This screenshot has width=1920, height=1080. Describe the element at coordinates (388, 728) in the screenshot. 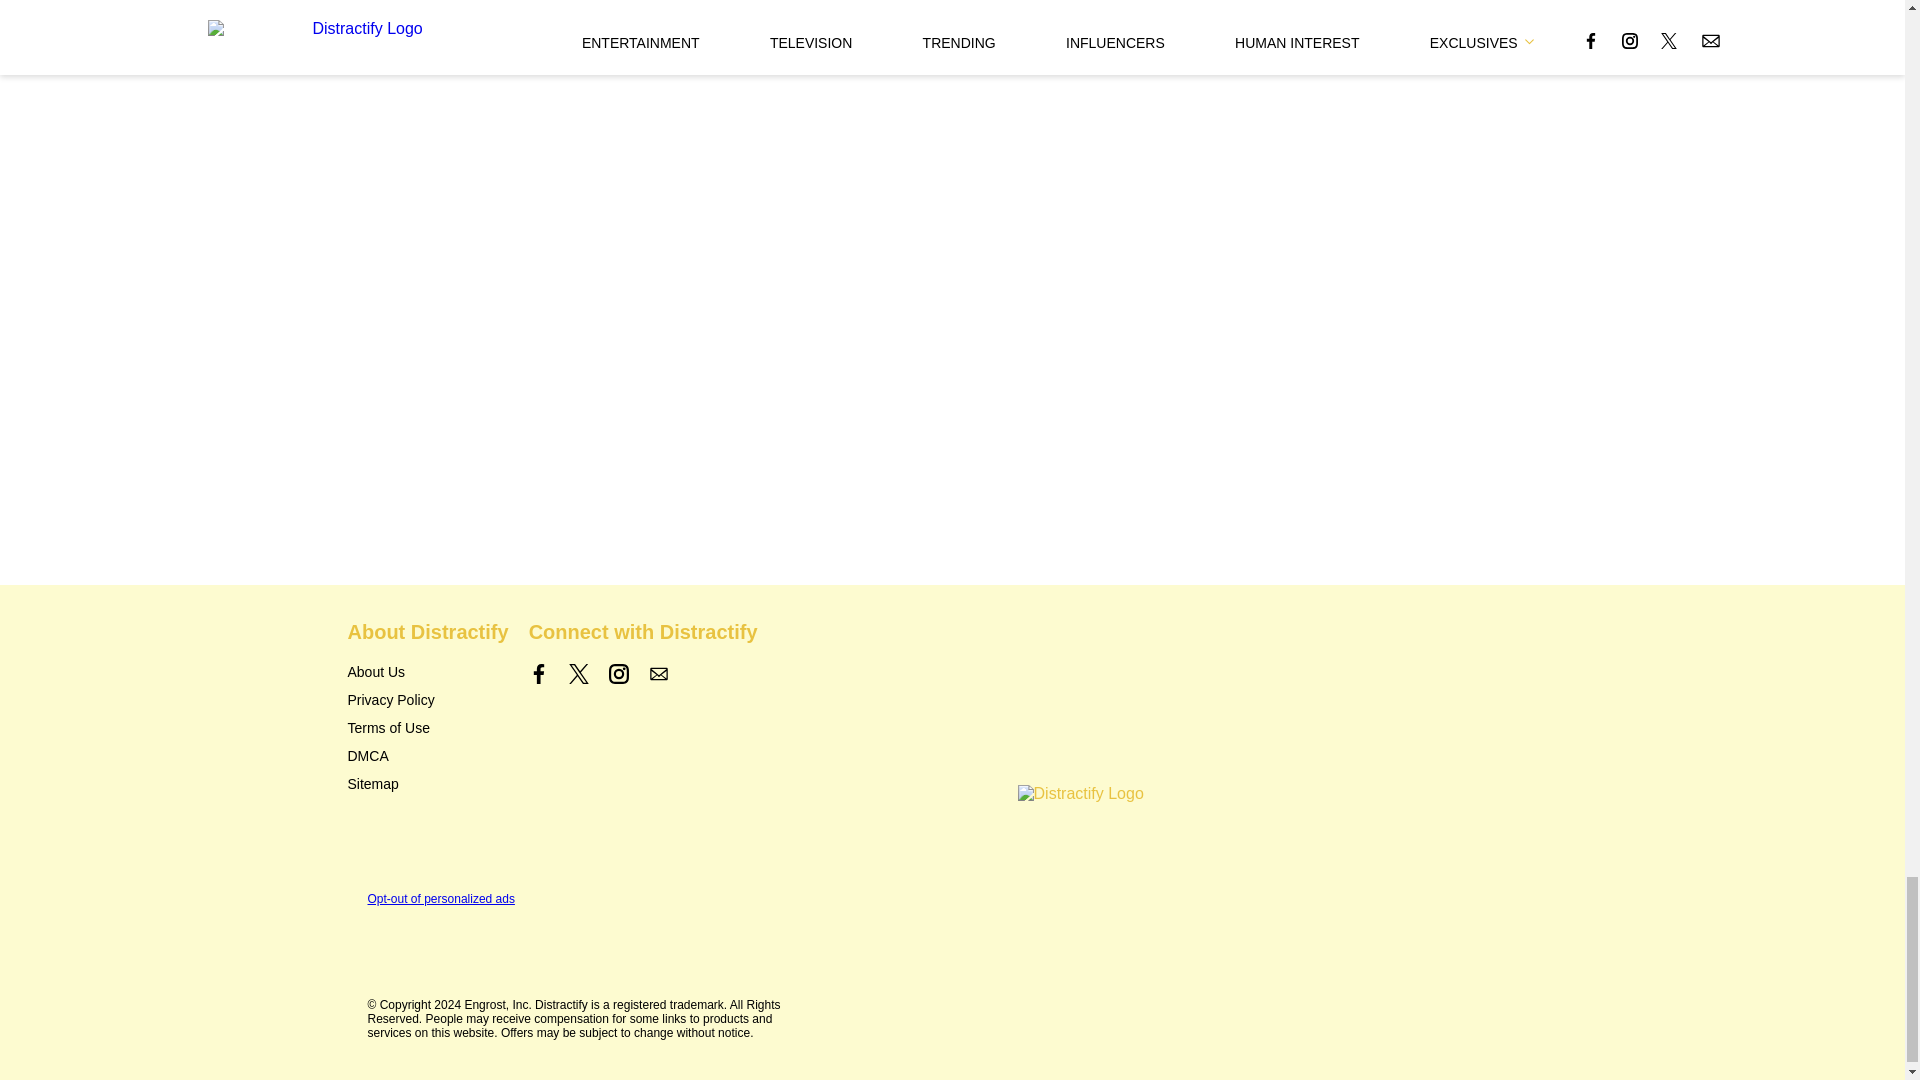

I see `Terms of Use` at that location.